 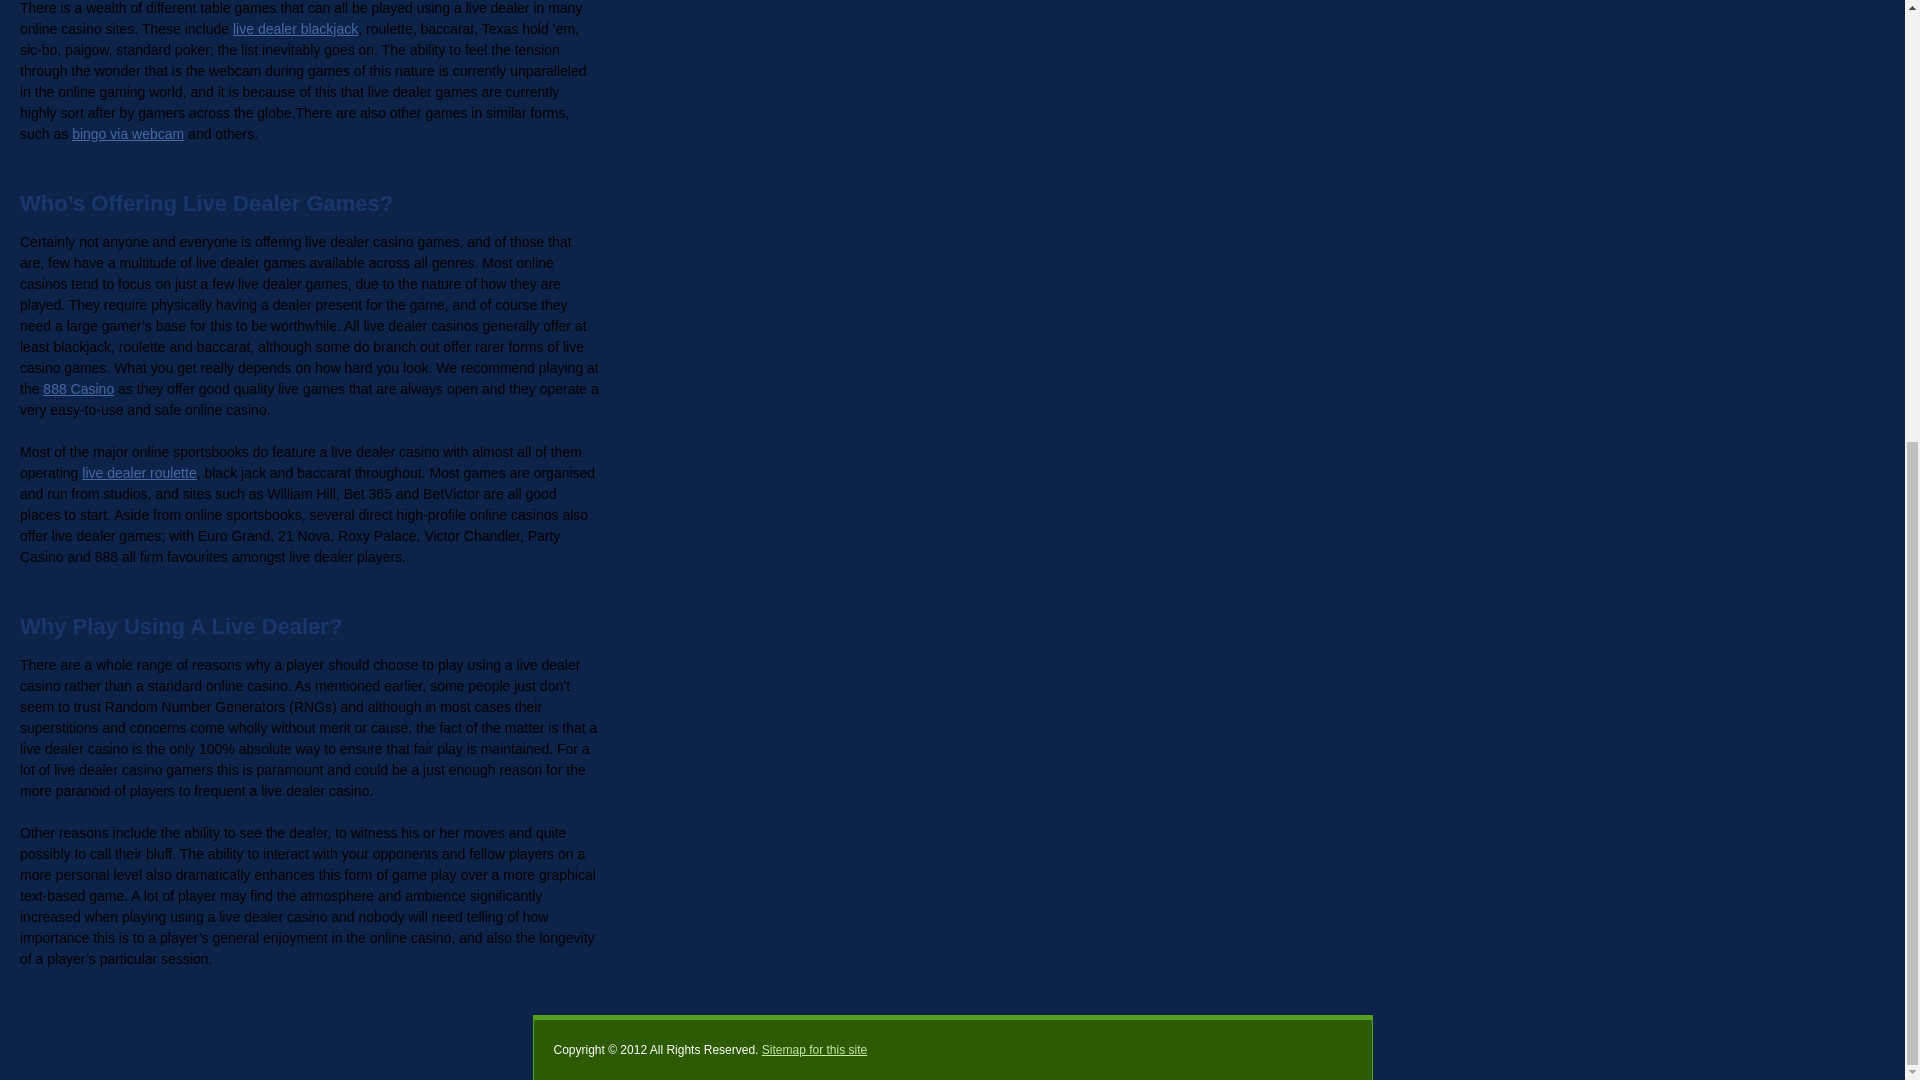 What do you see at coordinates (294, 28) in the screenshot?
I see `live dealer blackjack` at bounding box center [294, 28].